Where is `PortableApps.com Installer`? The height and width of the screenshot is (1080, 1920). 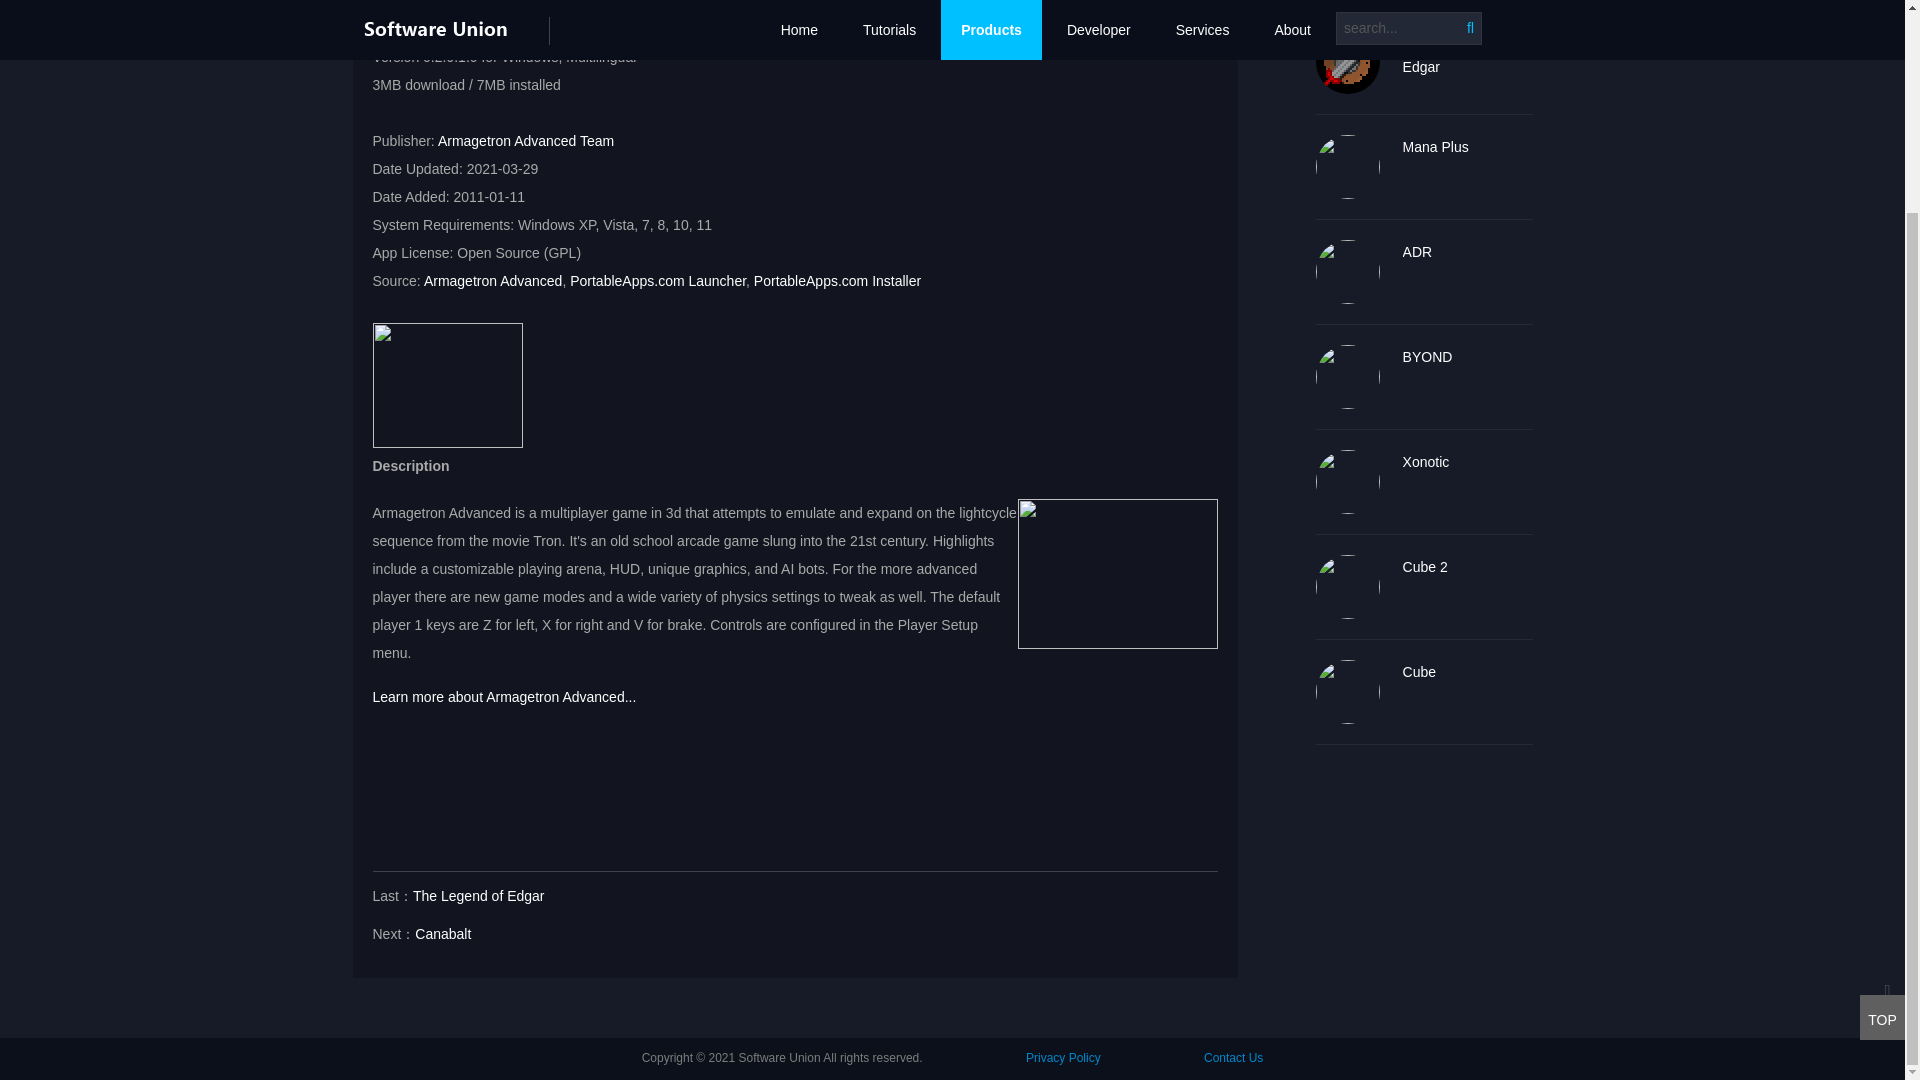
PortableApps.com Installer is located at coordinates (838, 281).